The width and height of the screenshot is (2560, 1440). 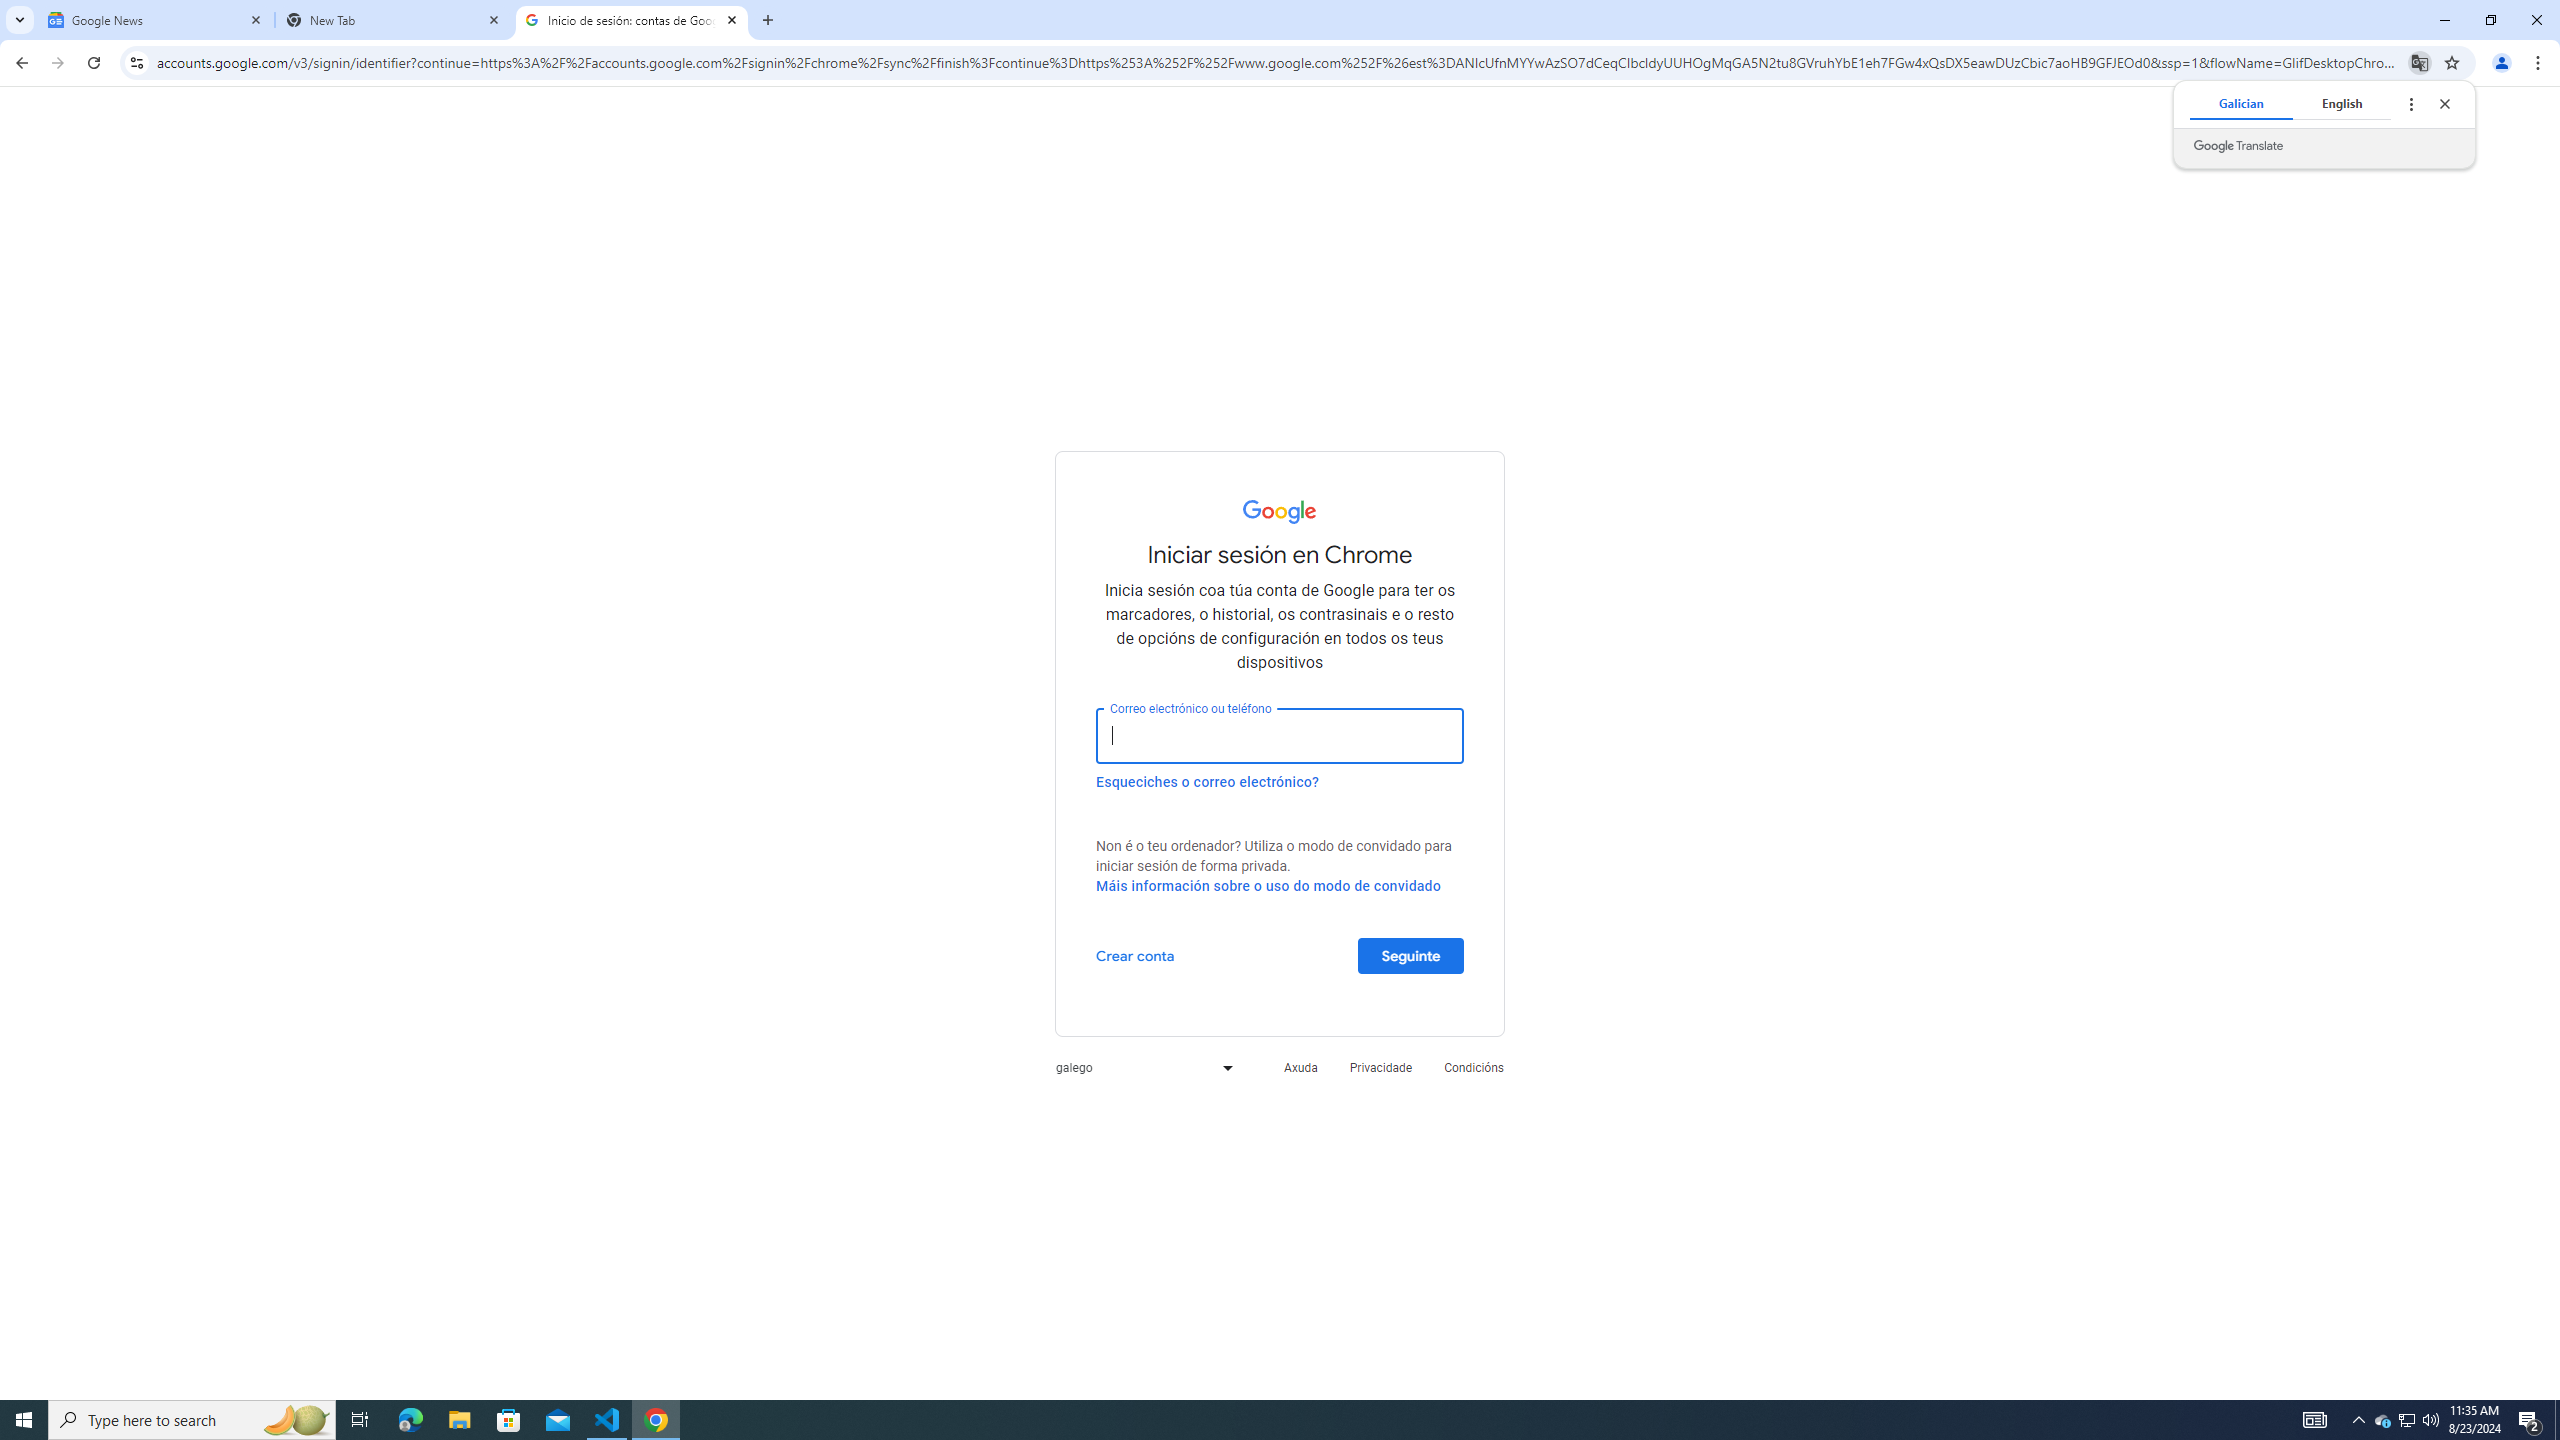 What do you see at coordinates (1410, 955) in the screenshot?
I see `Seguinte` at bounding box center [1410, 955].